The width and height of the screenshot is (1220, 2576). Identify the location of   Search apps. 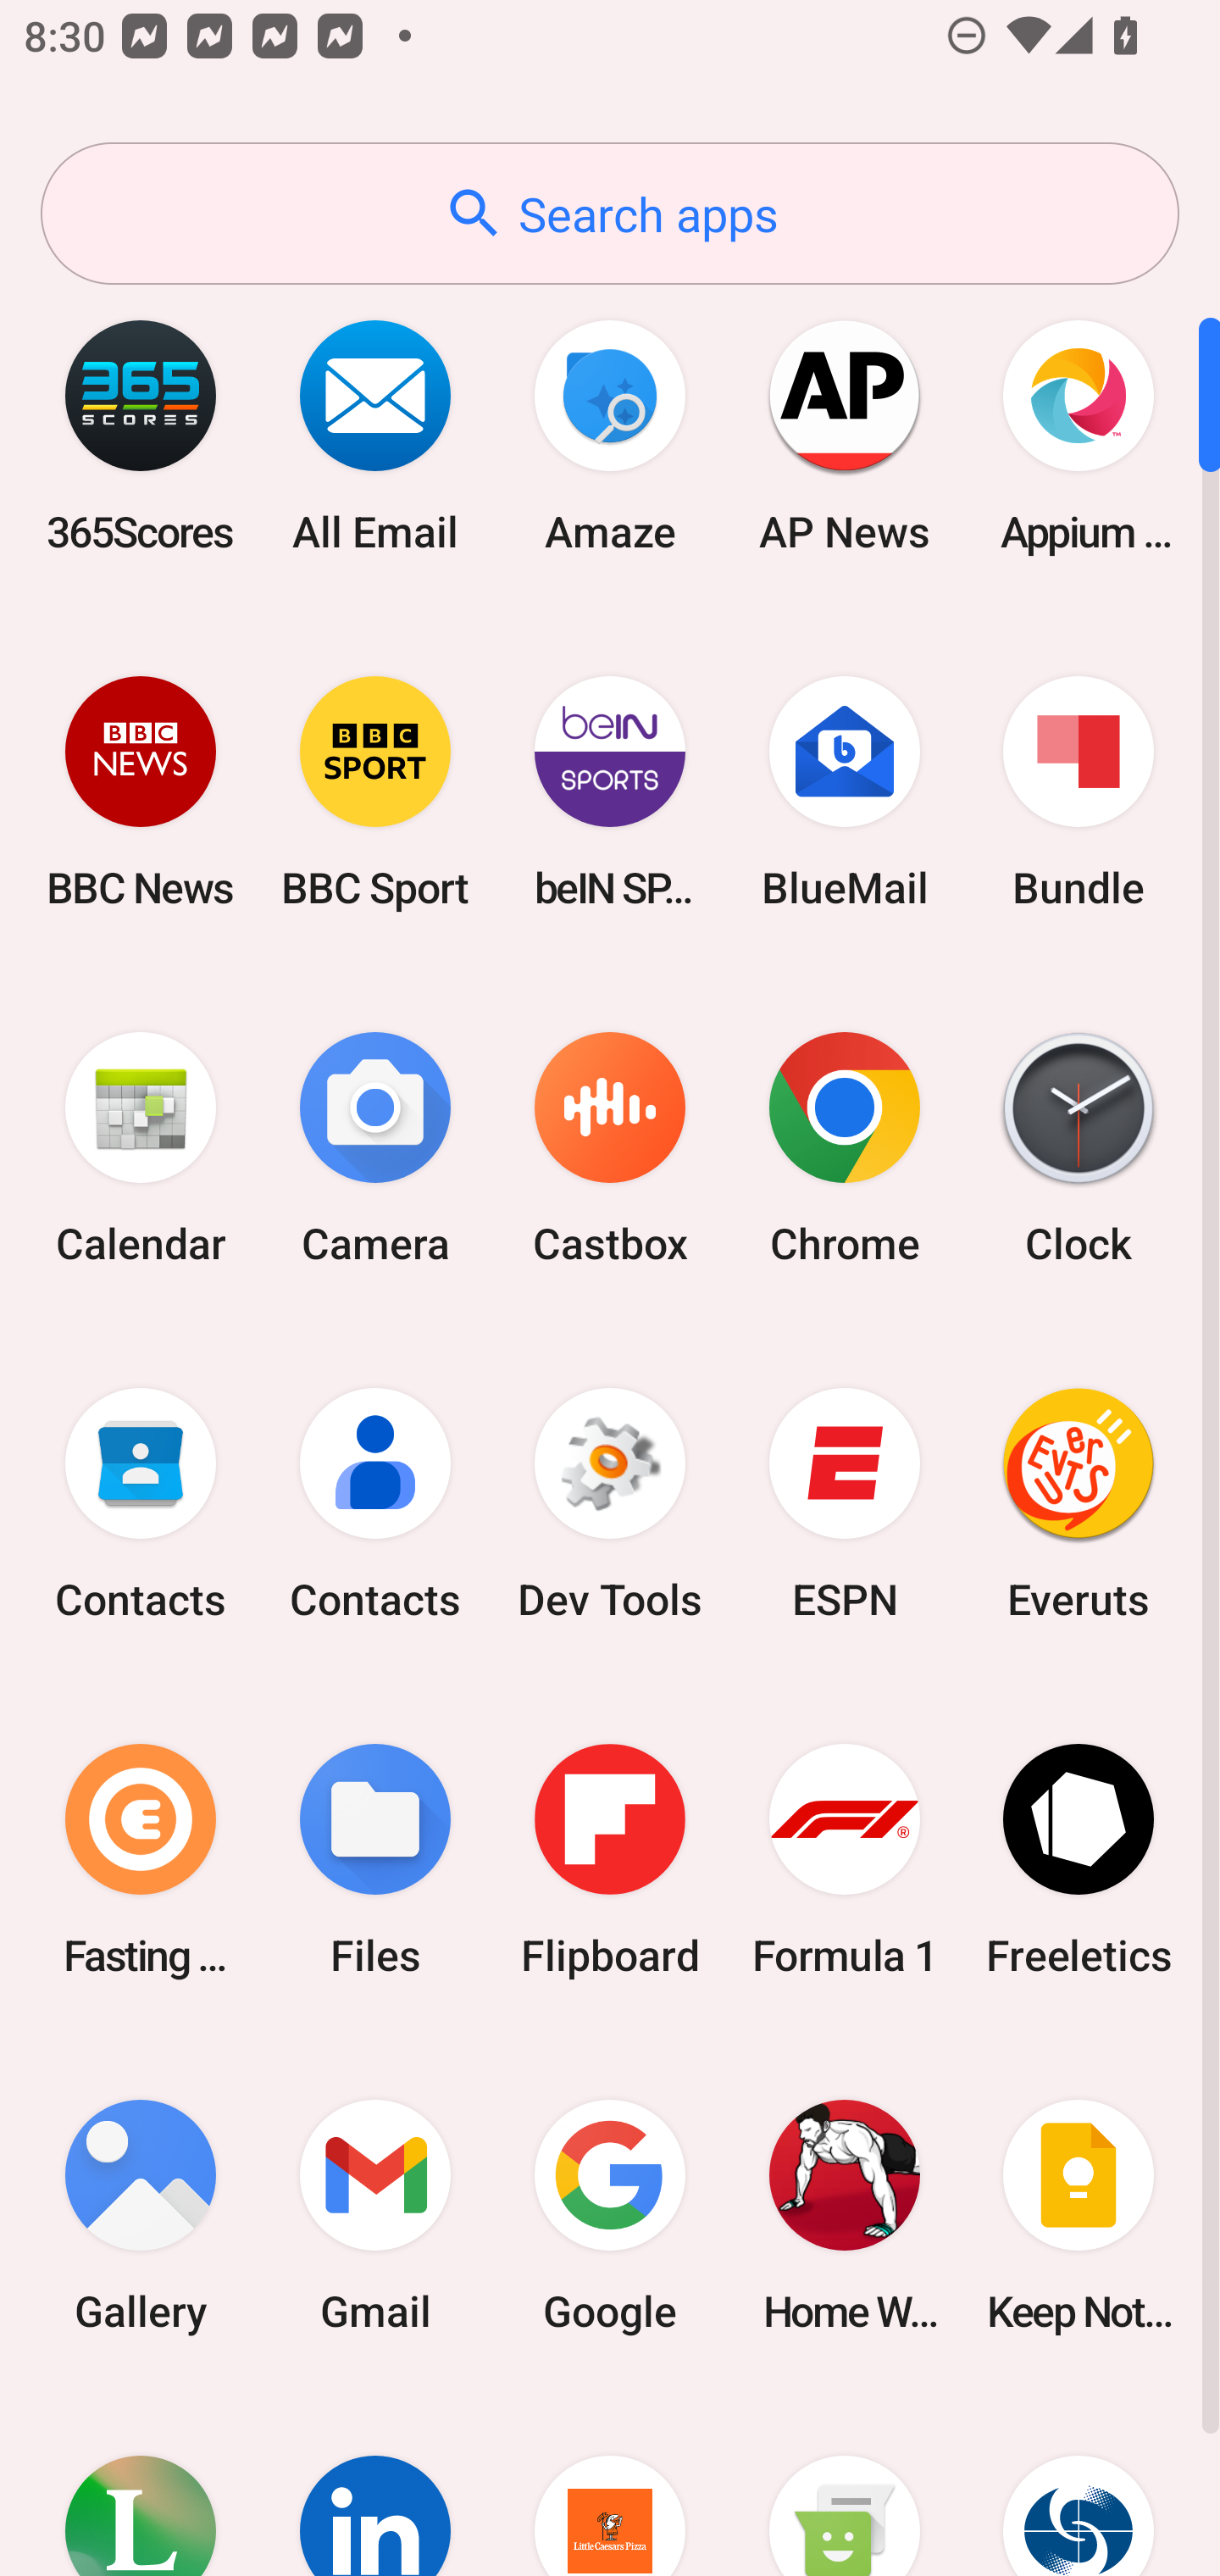
(610, 214).